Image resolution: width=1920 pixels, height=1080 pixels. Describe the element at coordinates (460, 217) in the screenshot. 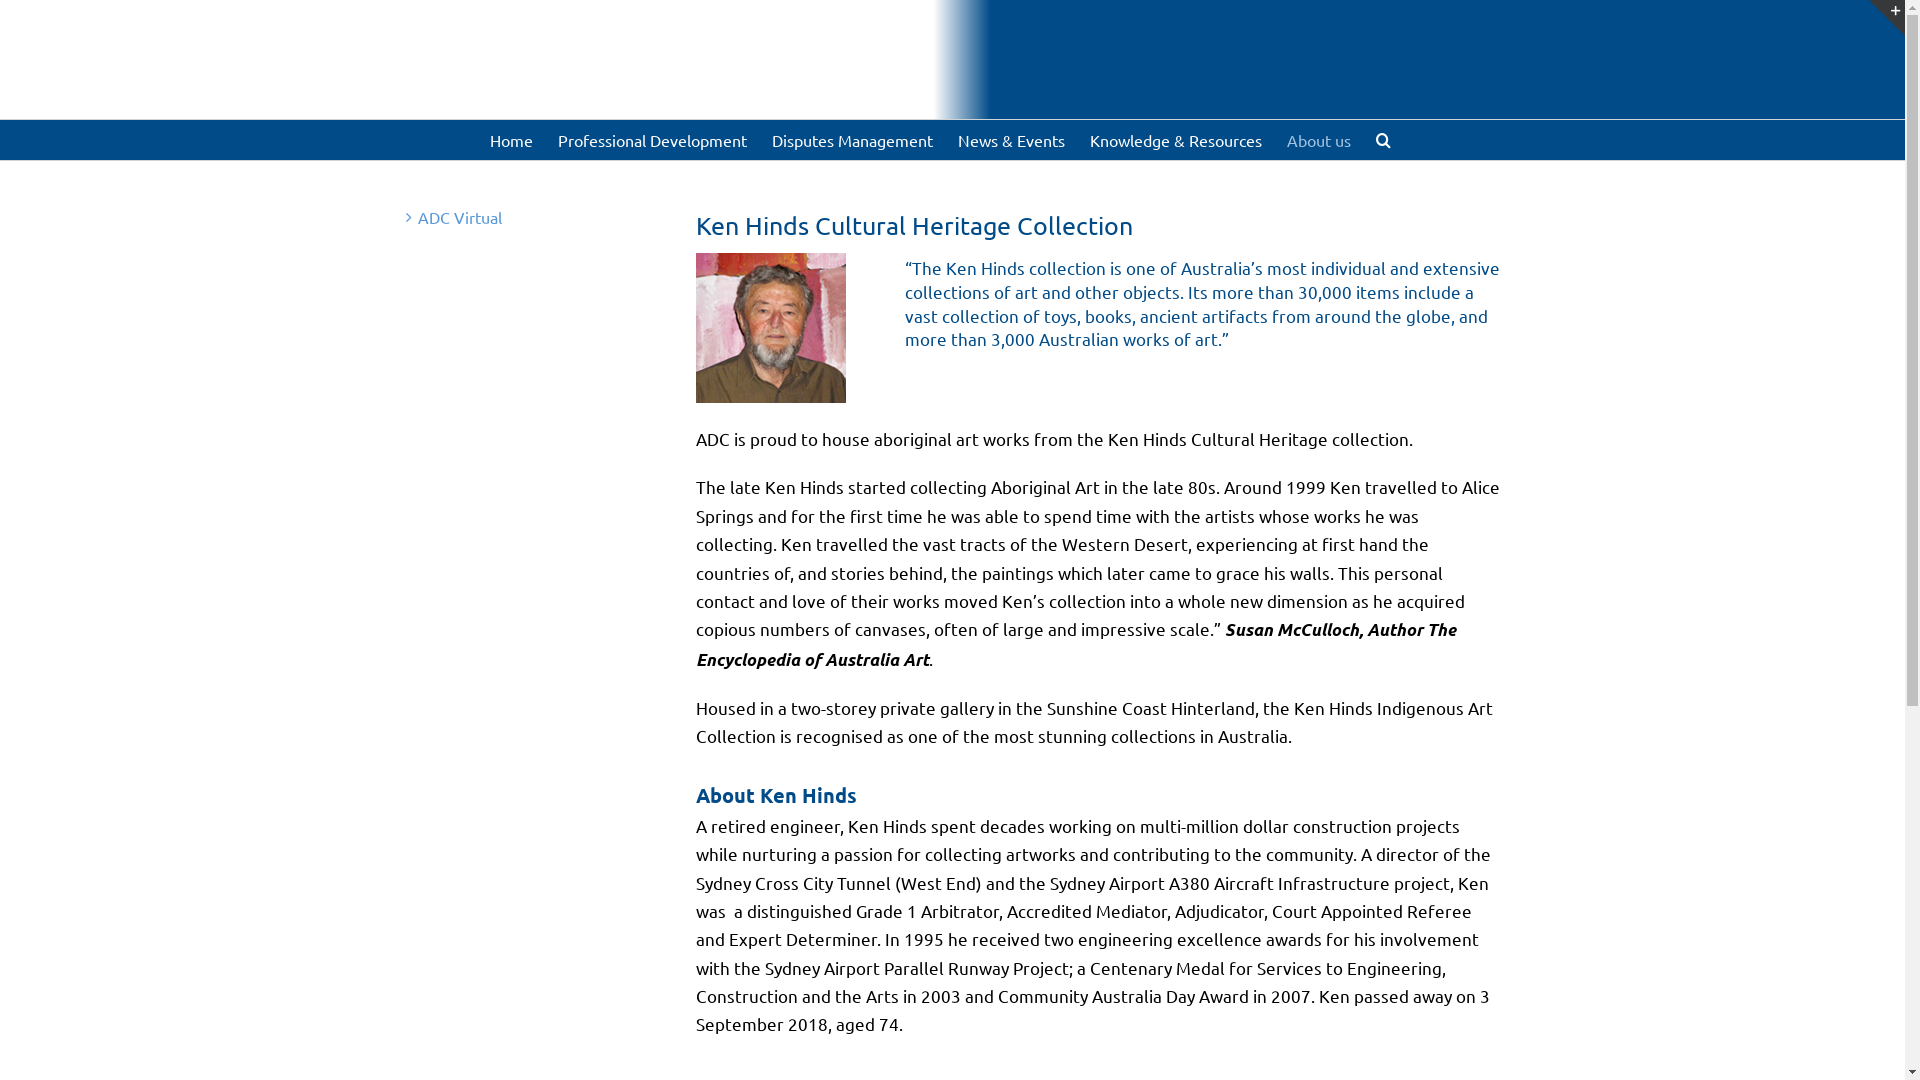

I see `ADC Virtual` at that location.